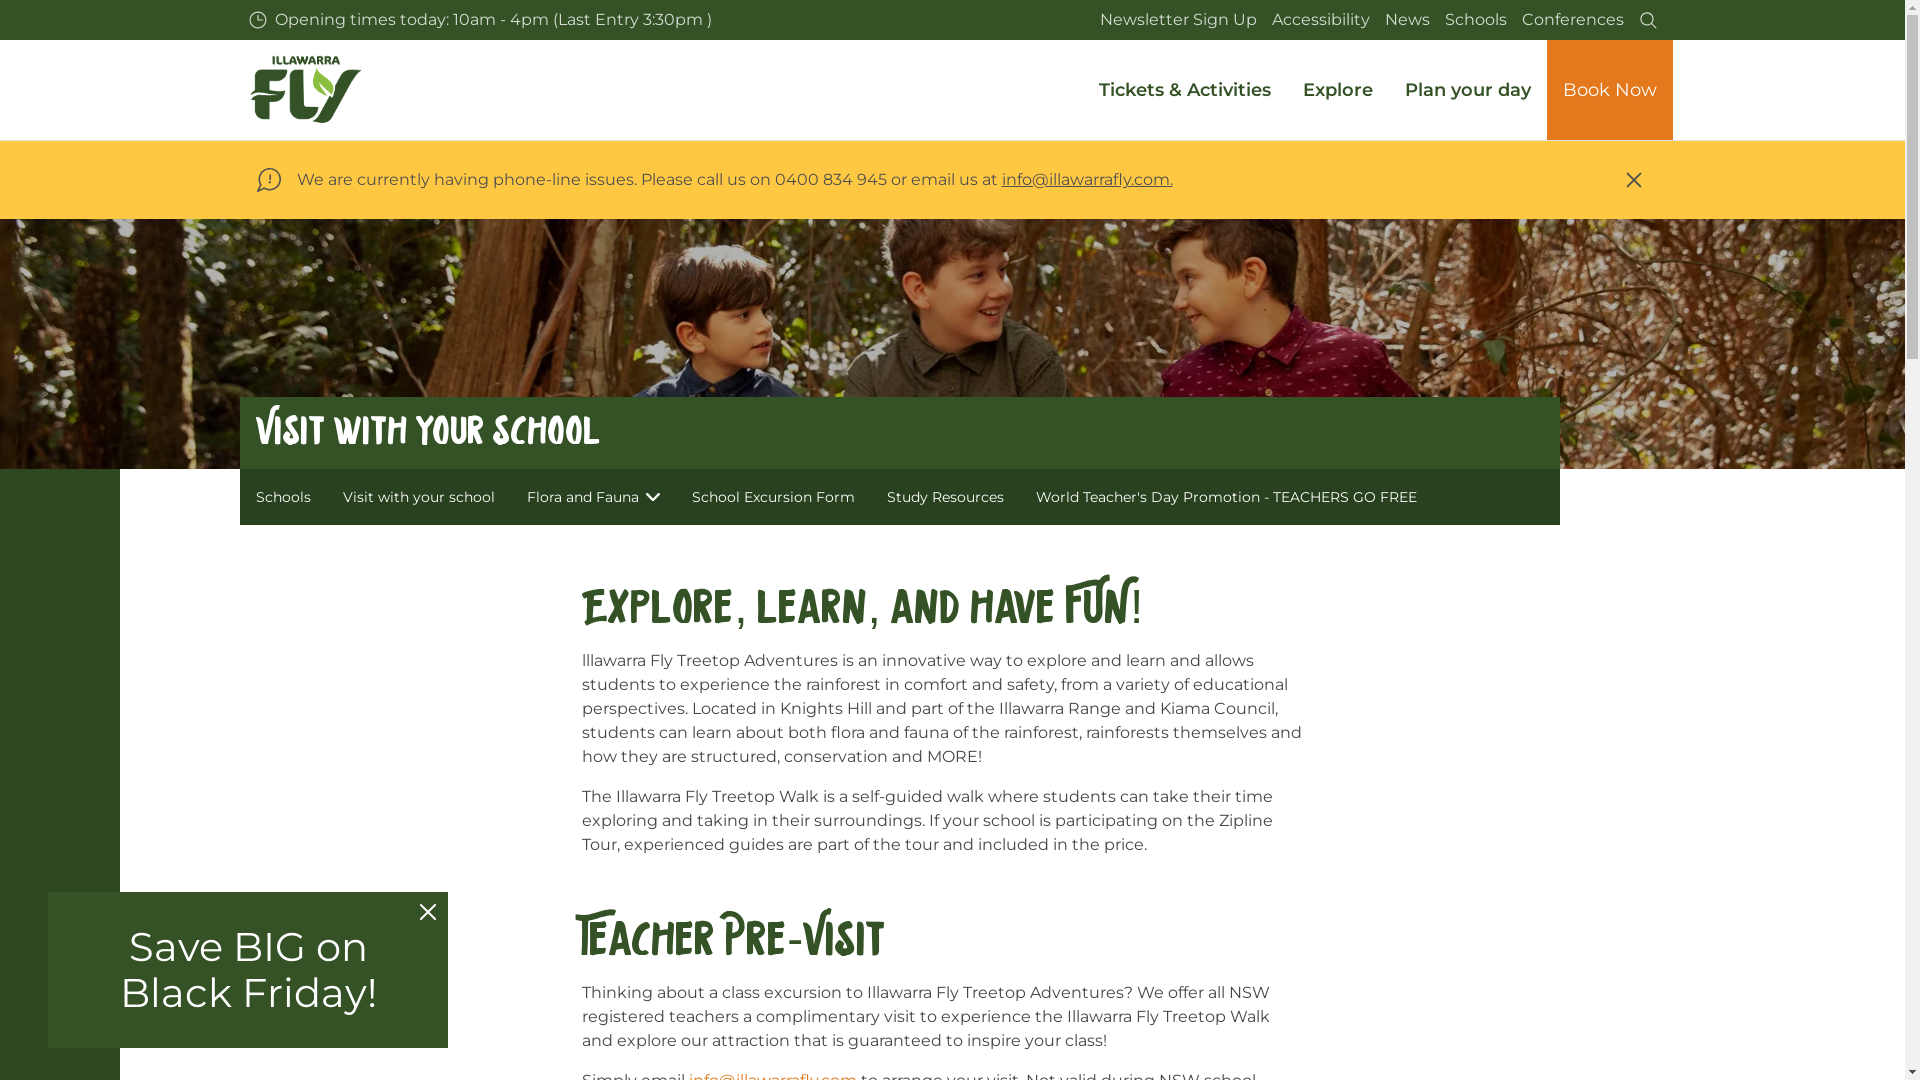 Image resolution: width=1920 pixels, height=1080 pixels. I want to click on Close, so click(1633, 180).